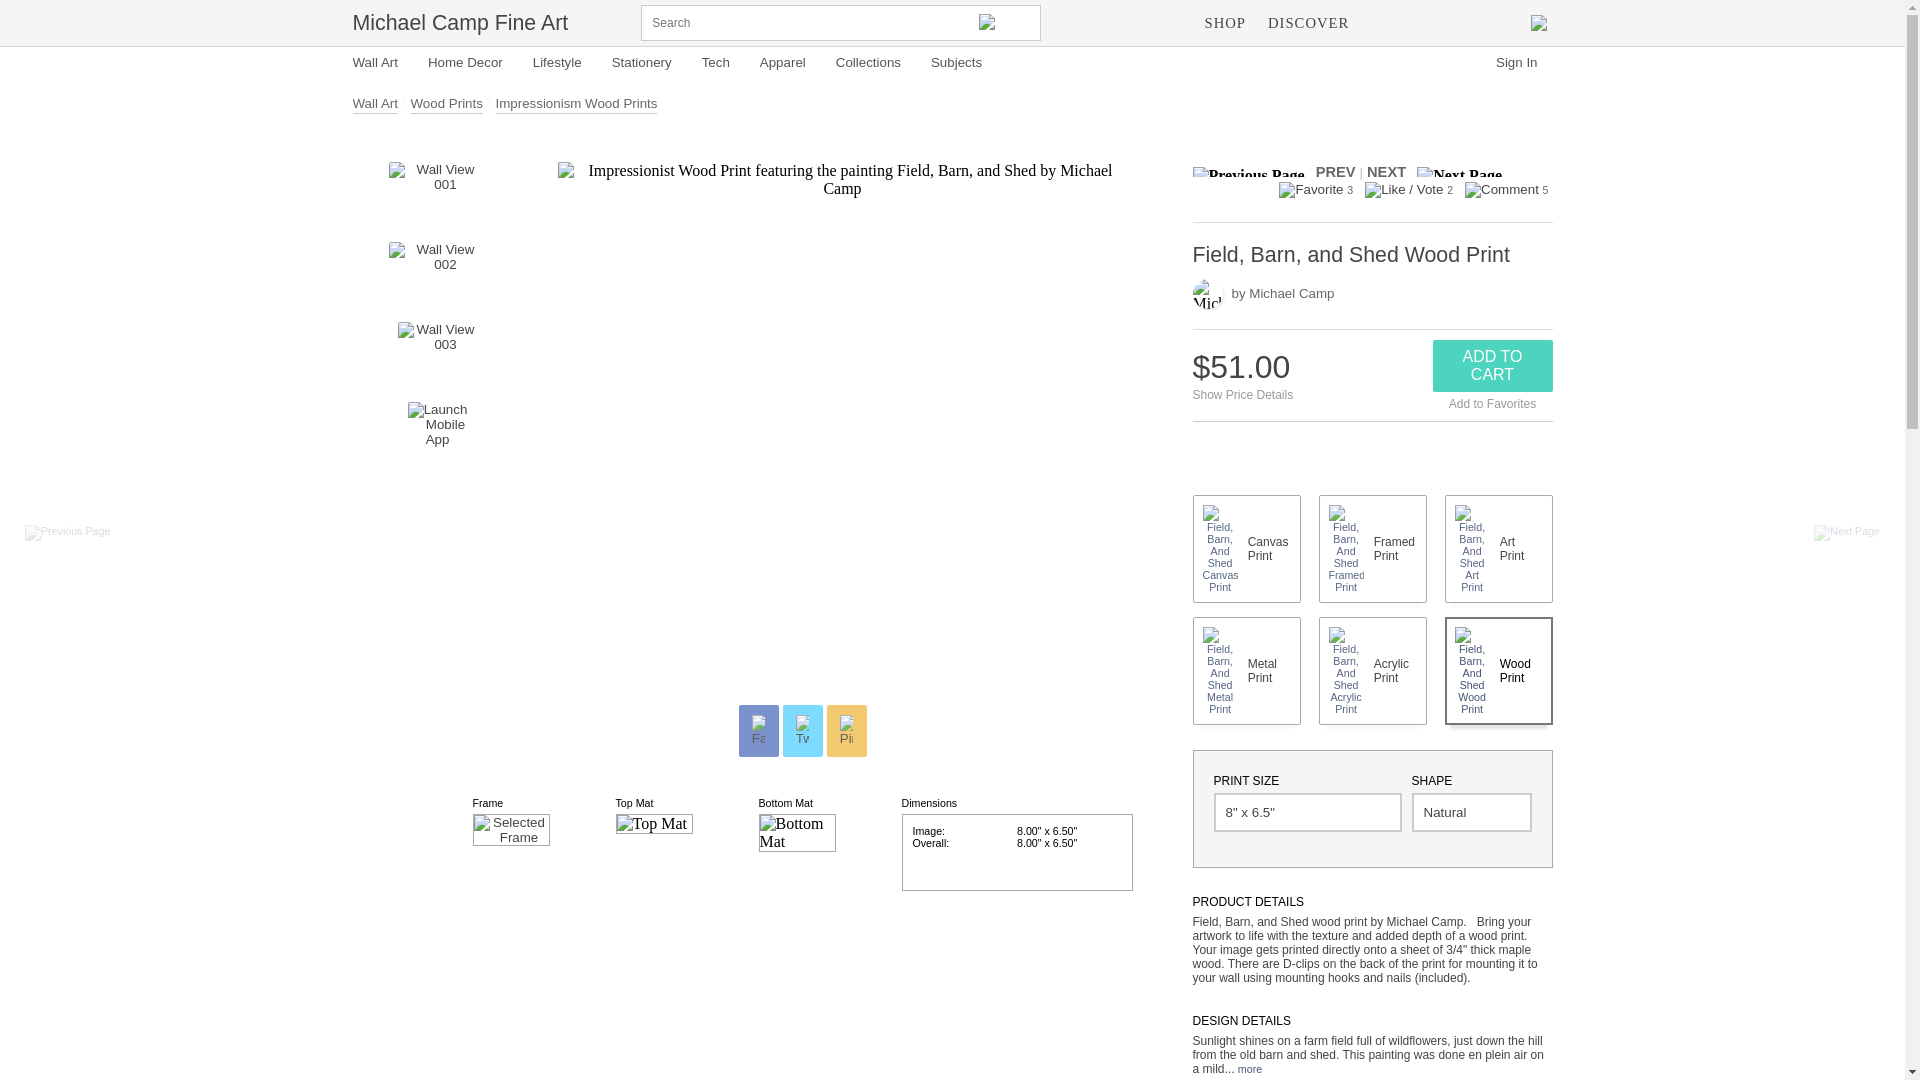 The width and height of the screenshot is (1920, 1080). Describe the element at coordinates (460, 22) in the screenshot. I see `Michael Camp Fine Art` at that location.